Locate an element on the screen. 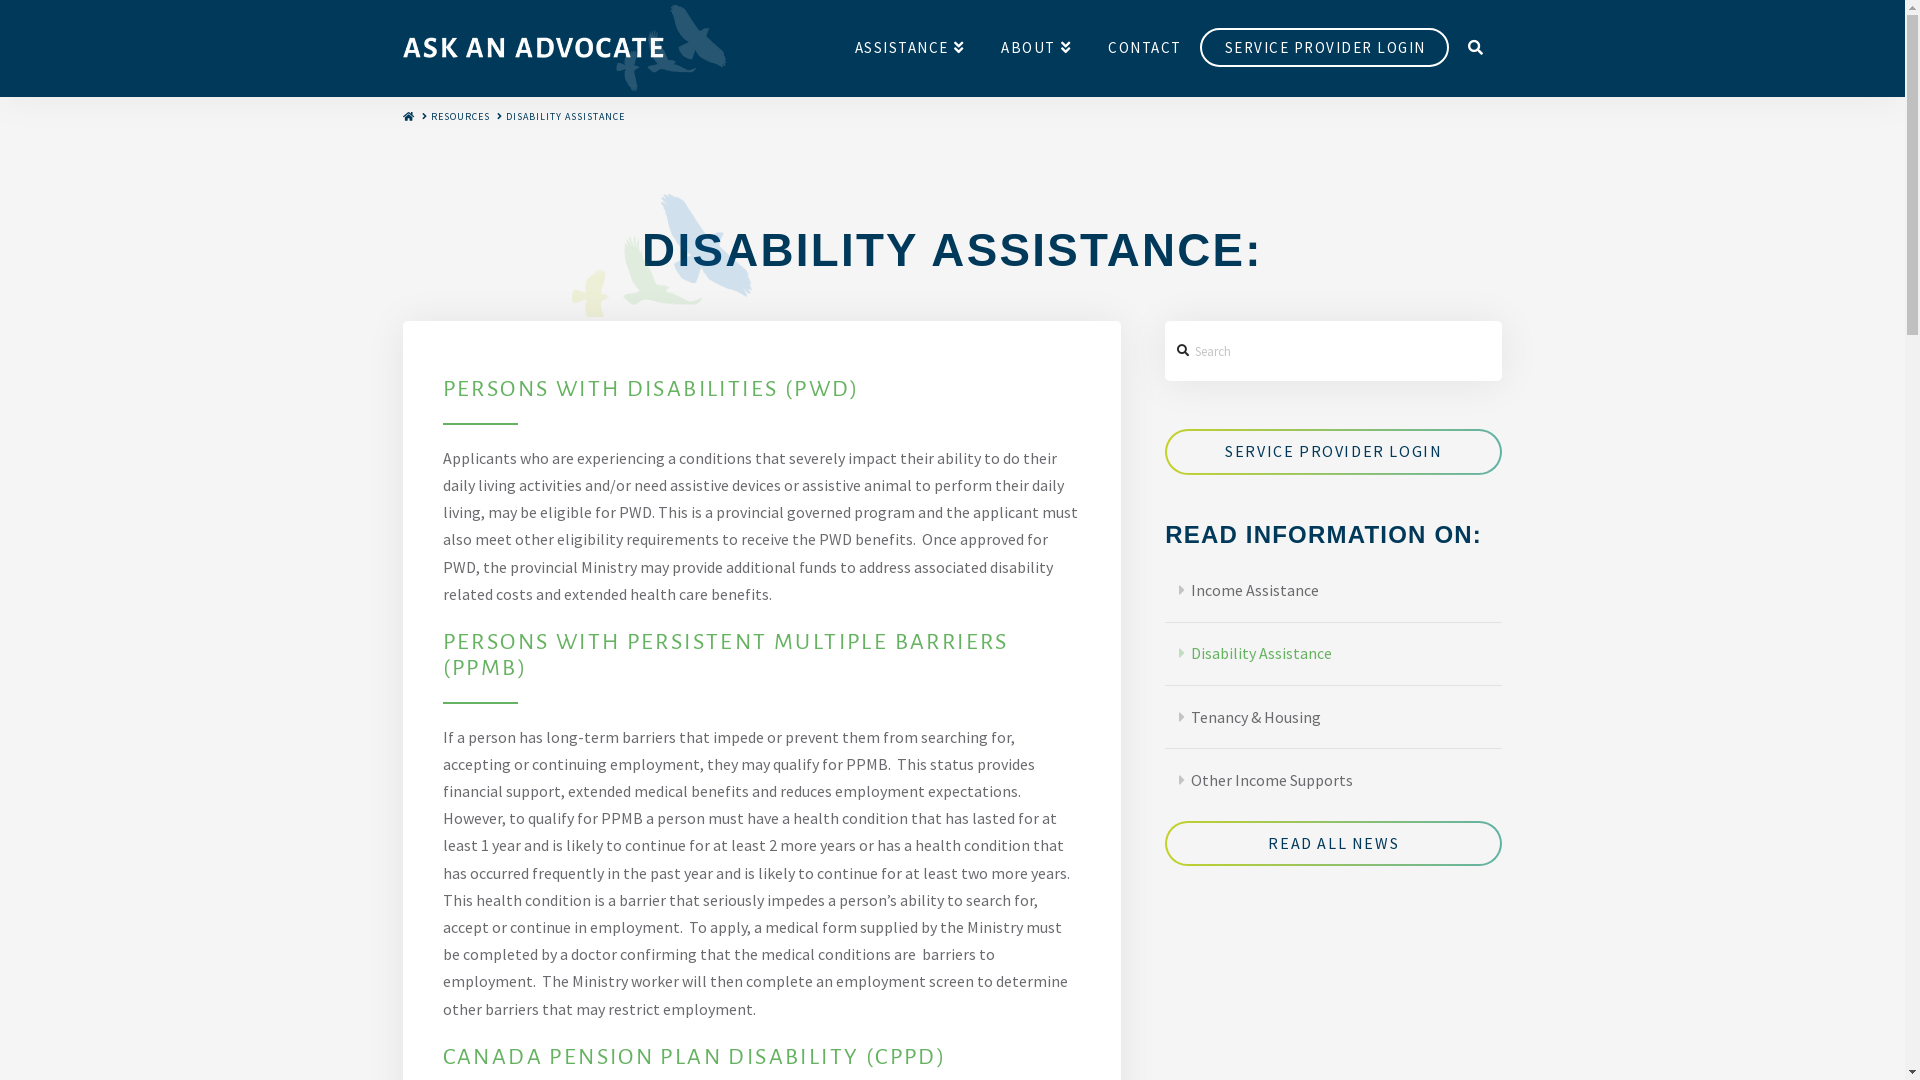  ABOUT is located at coordinates (1036, 48).